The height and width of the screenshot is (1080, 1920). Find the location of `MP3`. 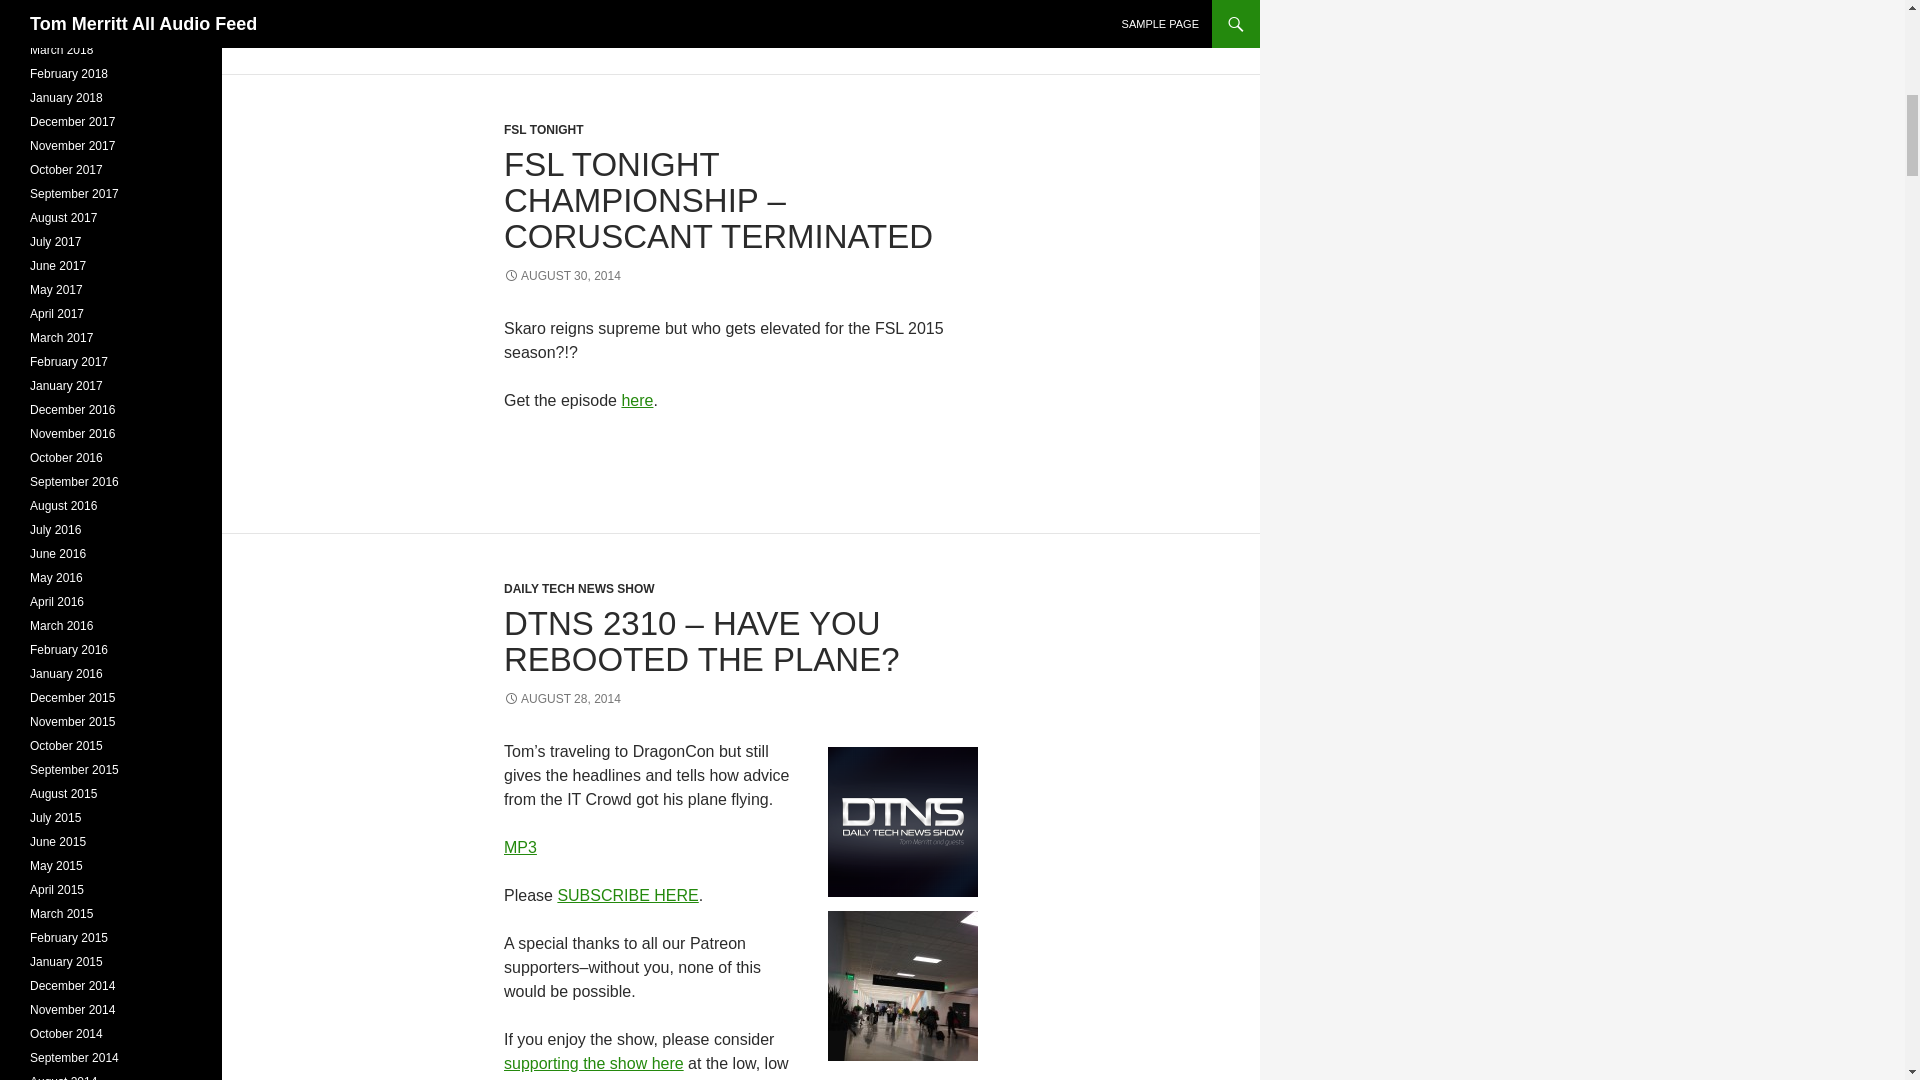

MP3 is located at coordinates (520, 848).